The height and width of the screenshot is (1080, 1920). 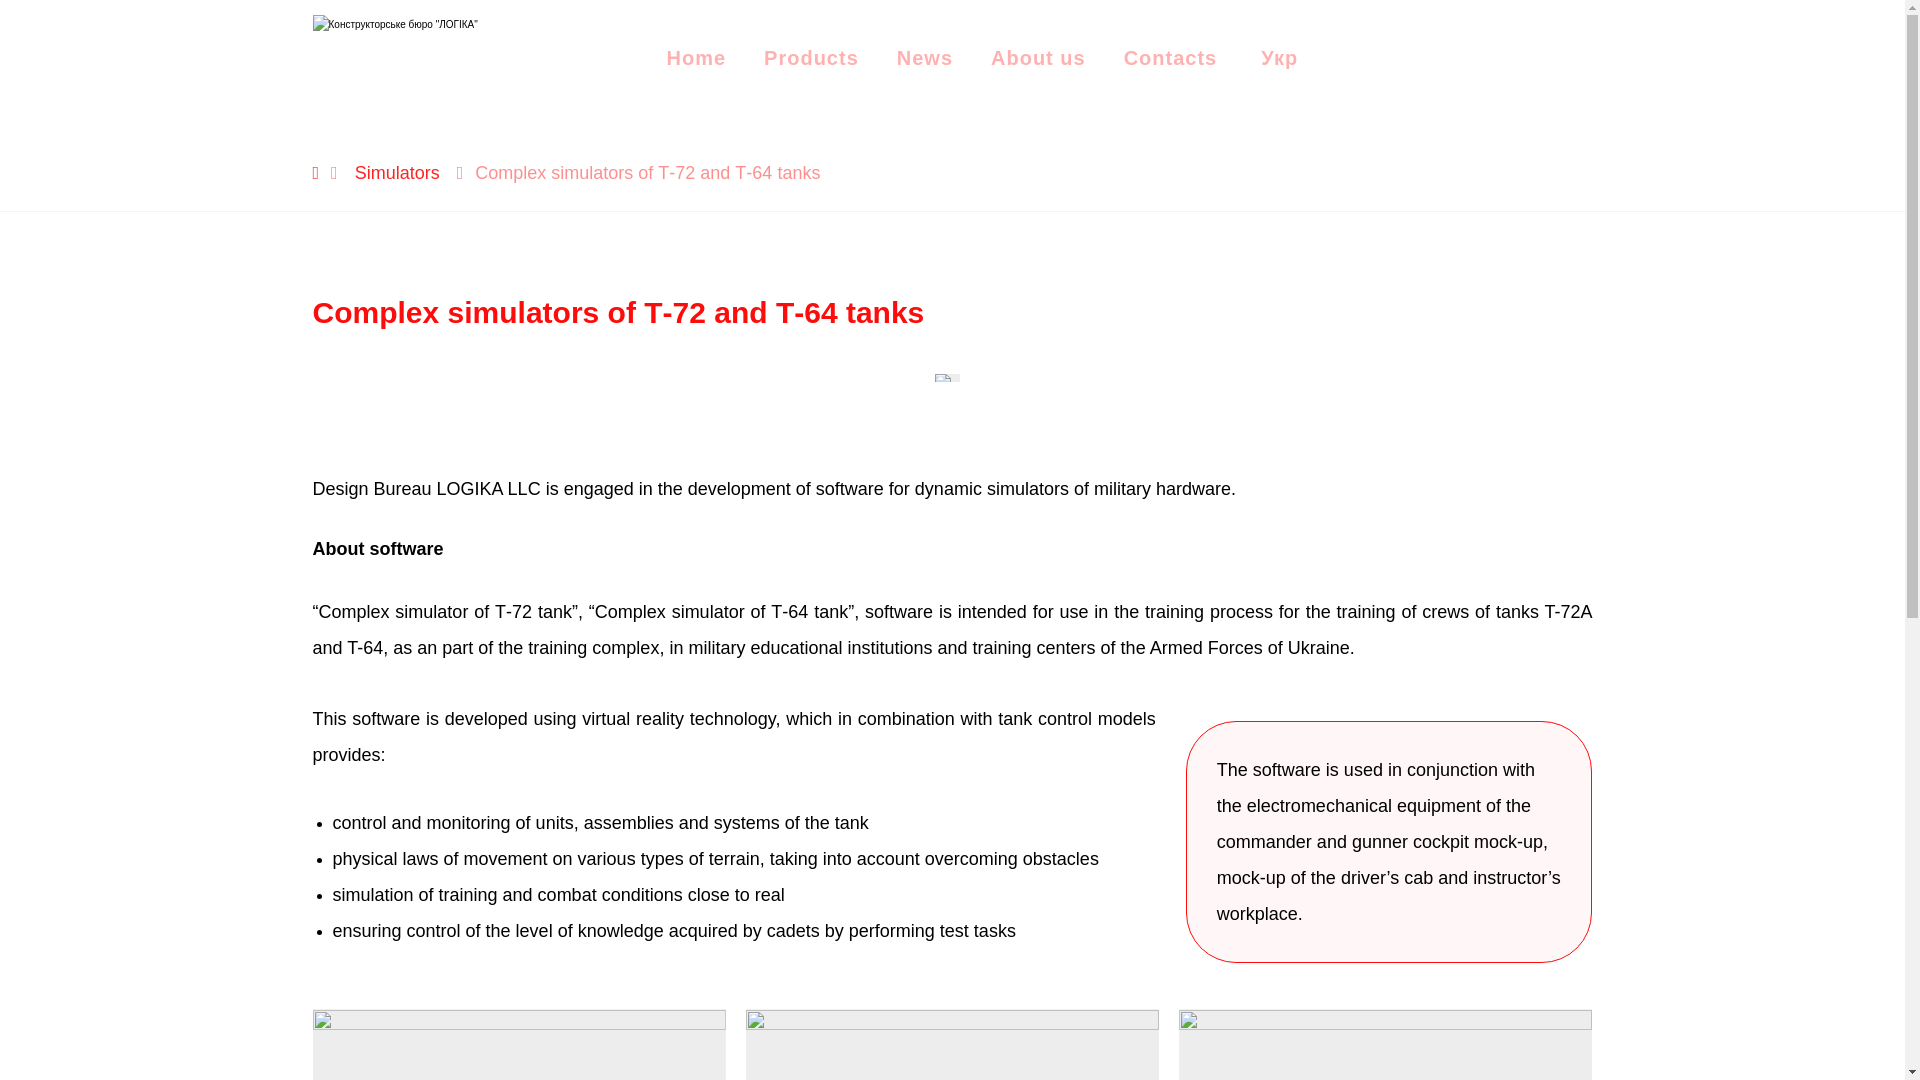 I want to click on Contacts, so click(x=1170, y=58).